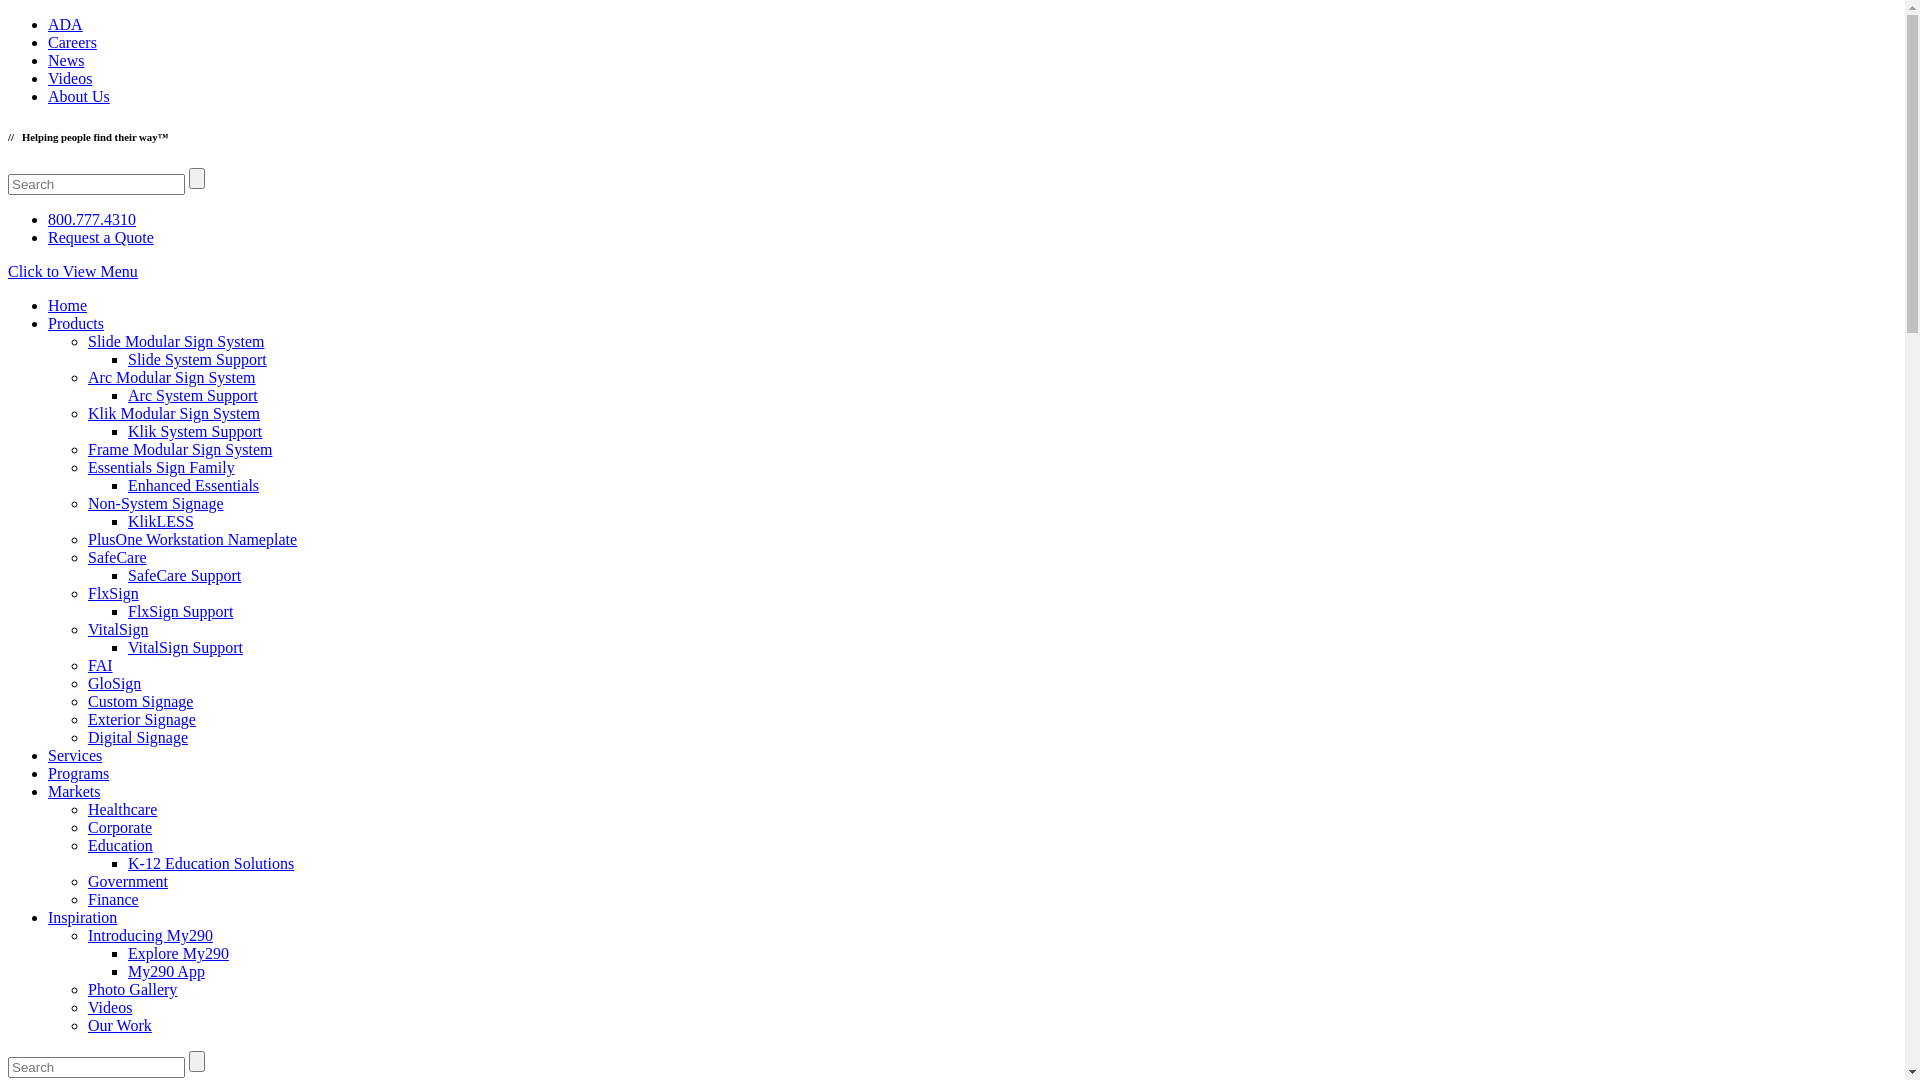 Image resolution: width=1920 pixels, height=1080 pixels. I want to click on Klik System Support, so click(195, 432).